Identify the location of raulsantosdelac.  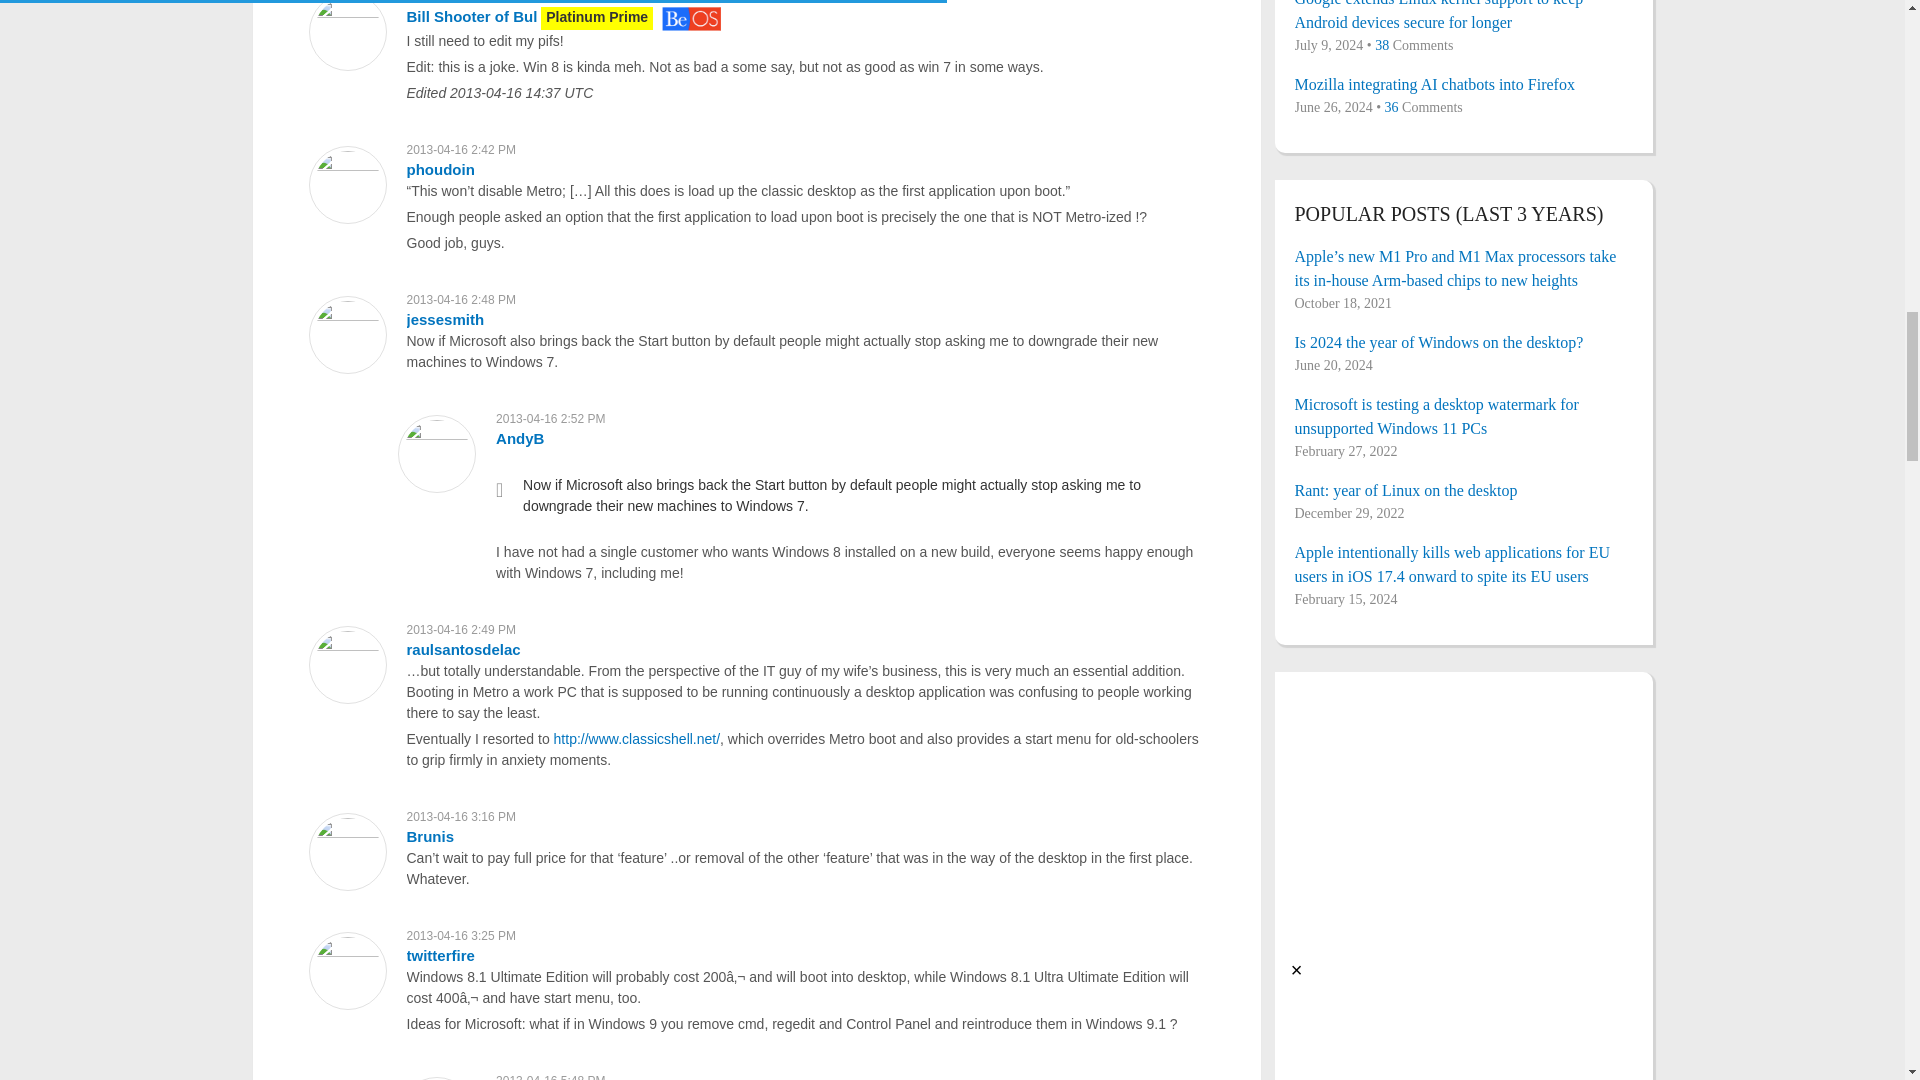
(462, 649).